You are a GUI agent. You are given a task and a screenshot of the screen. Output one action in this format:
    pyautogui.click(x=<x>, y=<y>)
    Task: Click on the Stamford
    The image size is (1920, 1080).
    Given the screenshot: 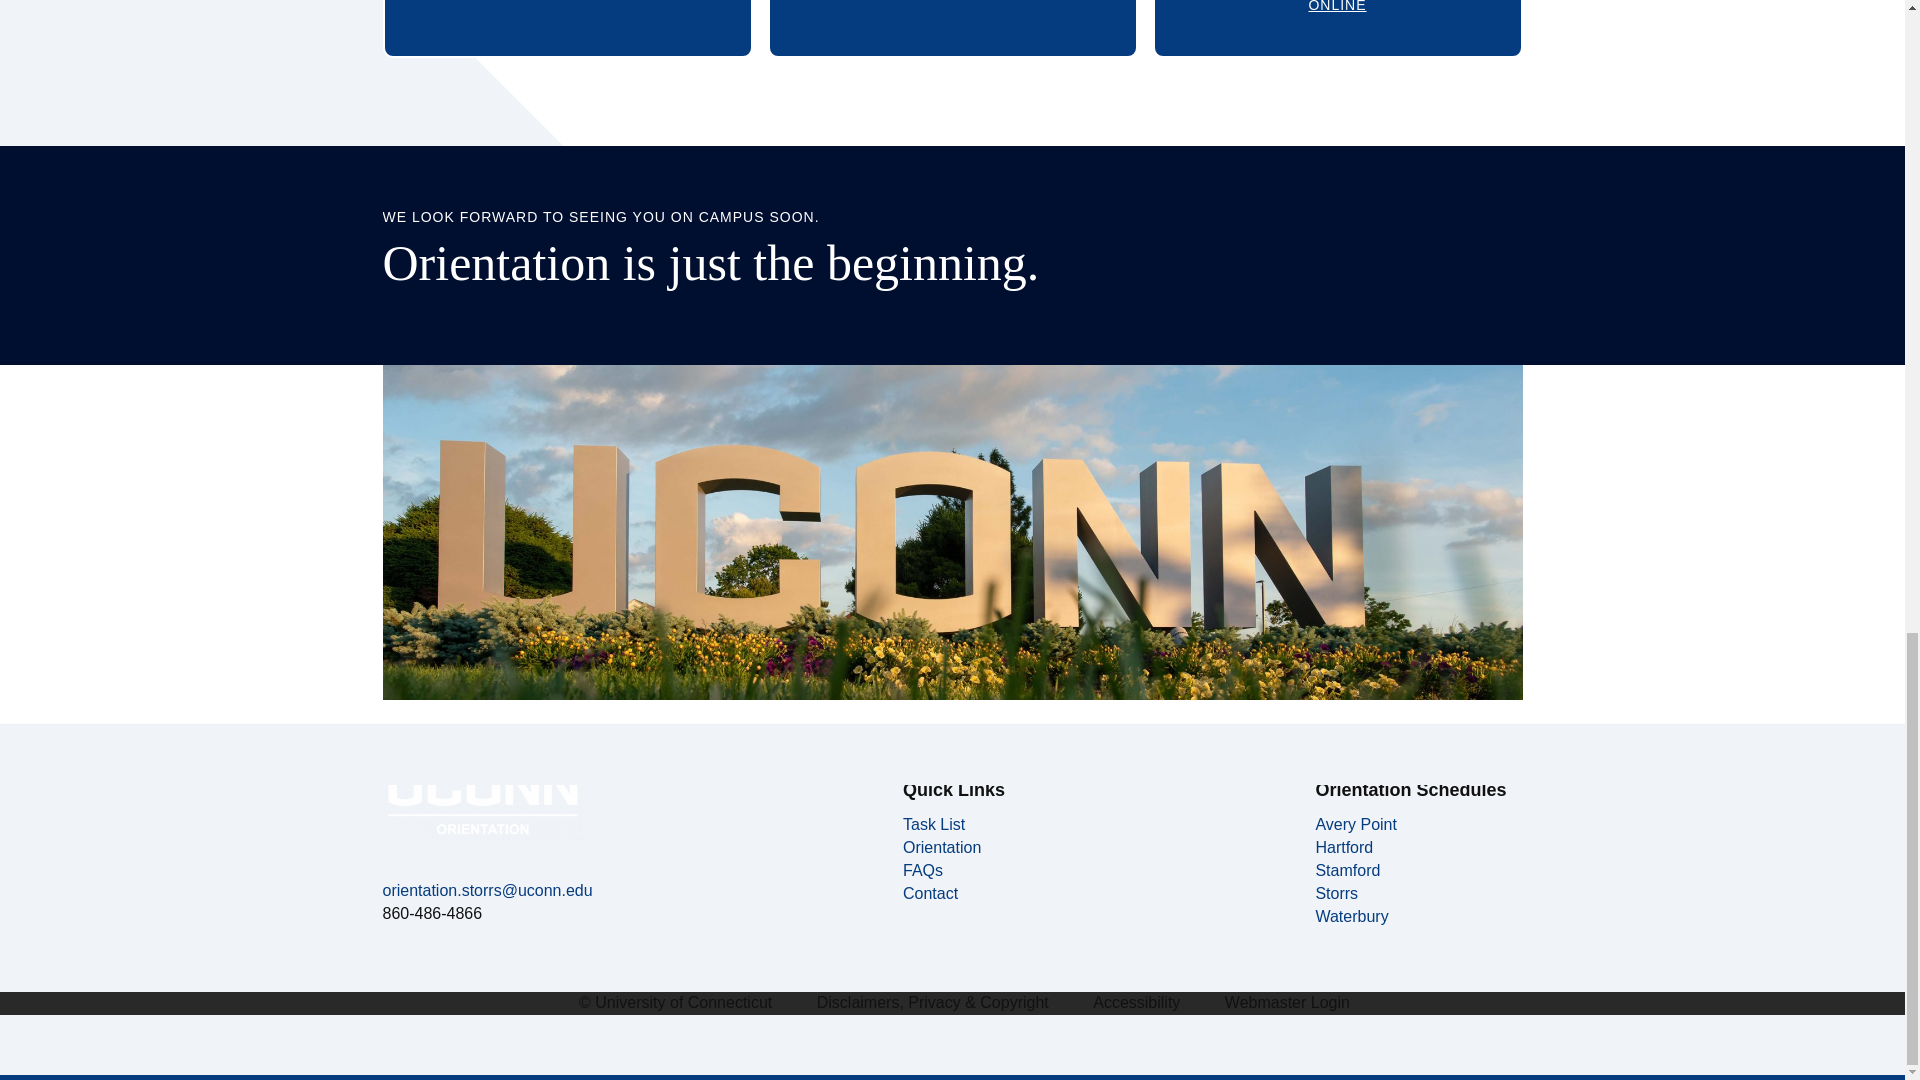 What is the action you would take?
    pyautogui.click(x=1356, y=824)
    